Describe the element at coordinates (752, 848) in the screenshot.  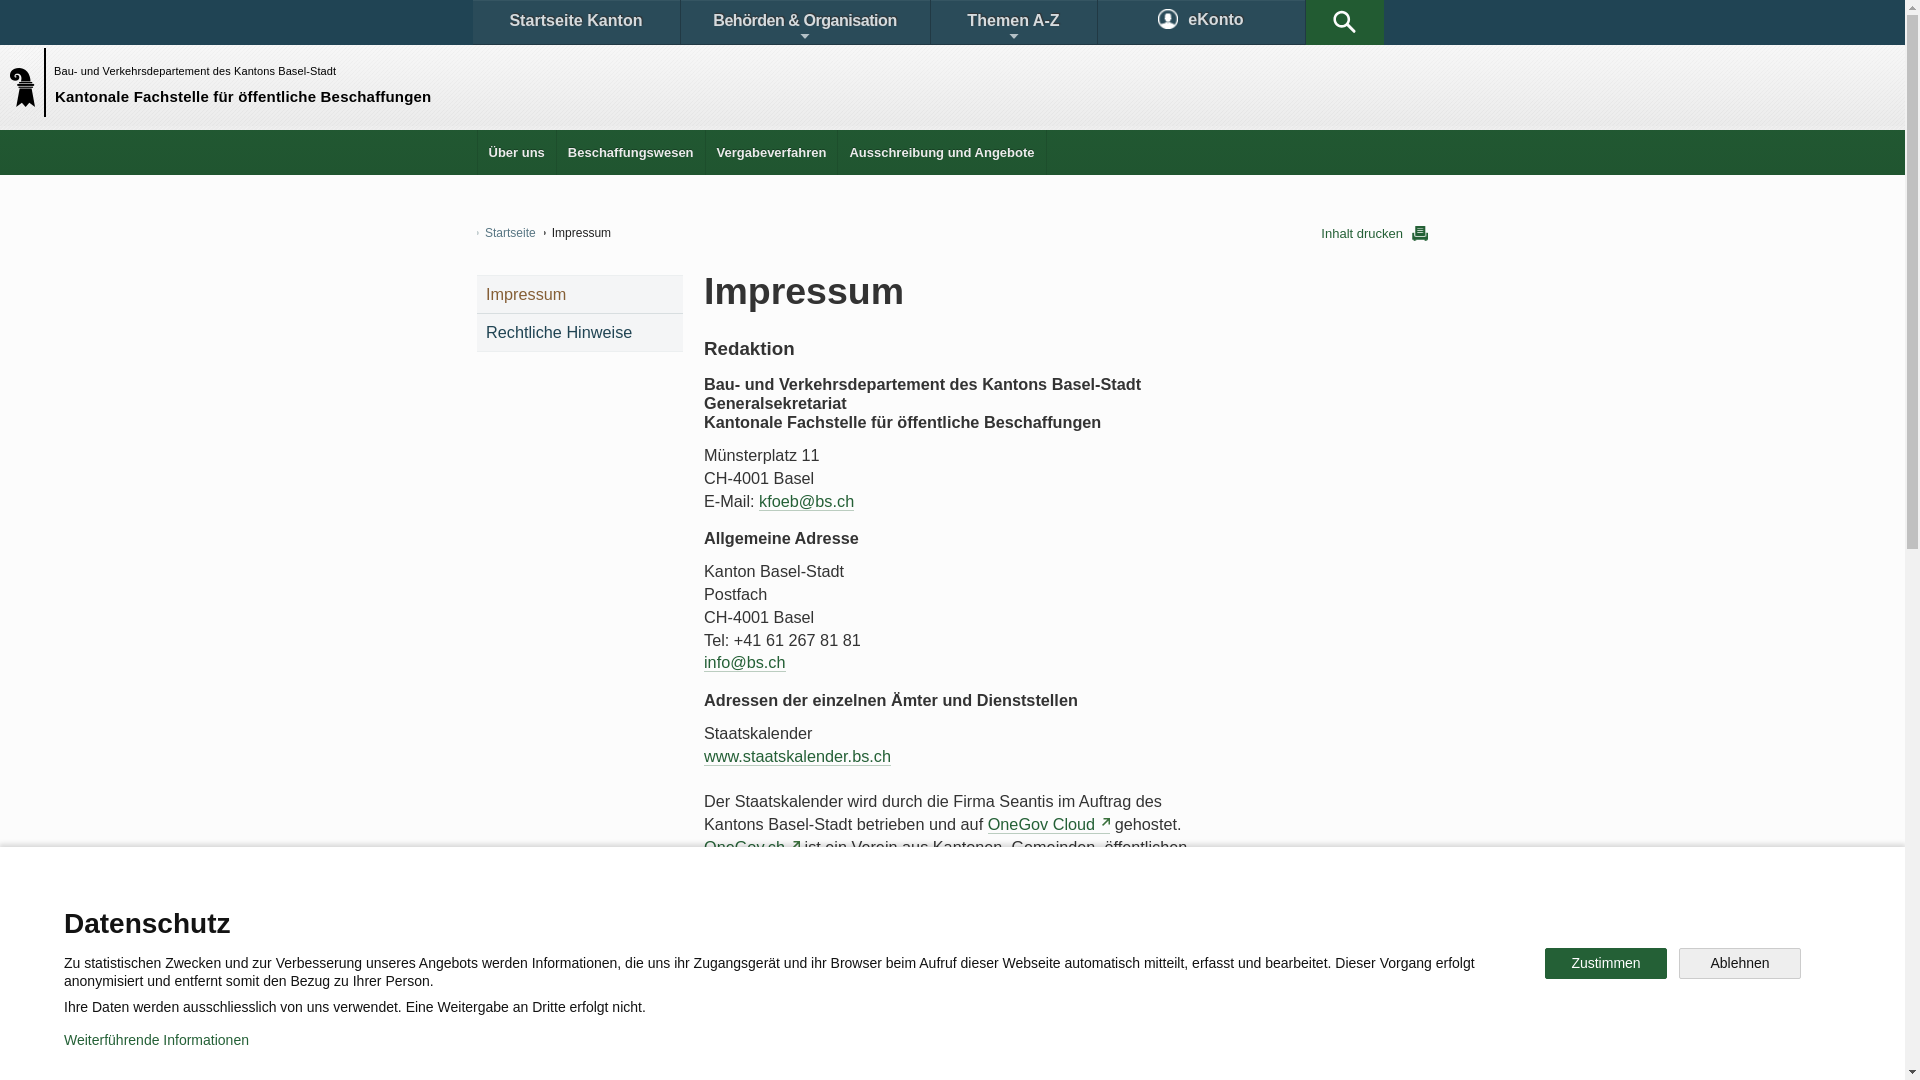
I see `OneGov.ch` at that location.